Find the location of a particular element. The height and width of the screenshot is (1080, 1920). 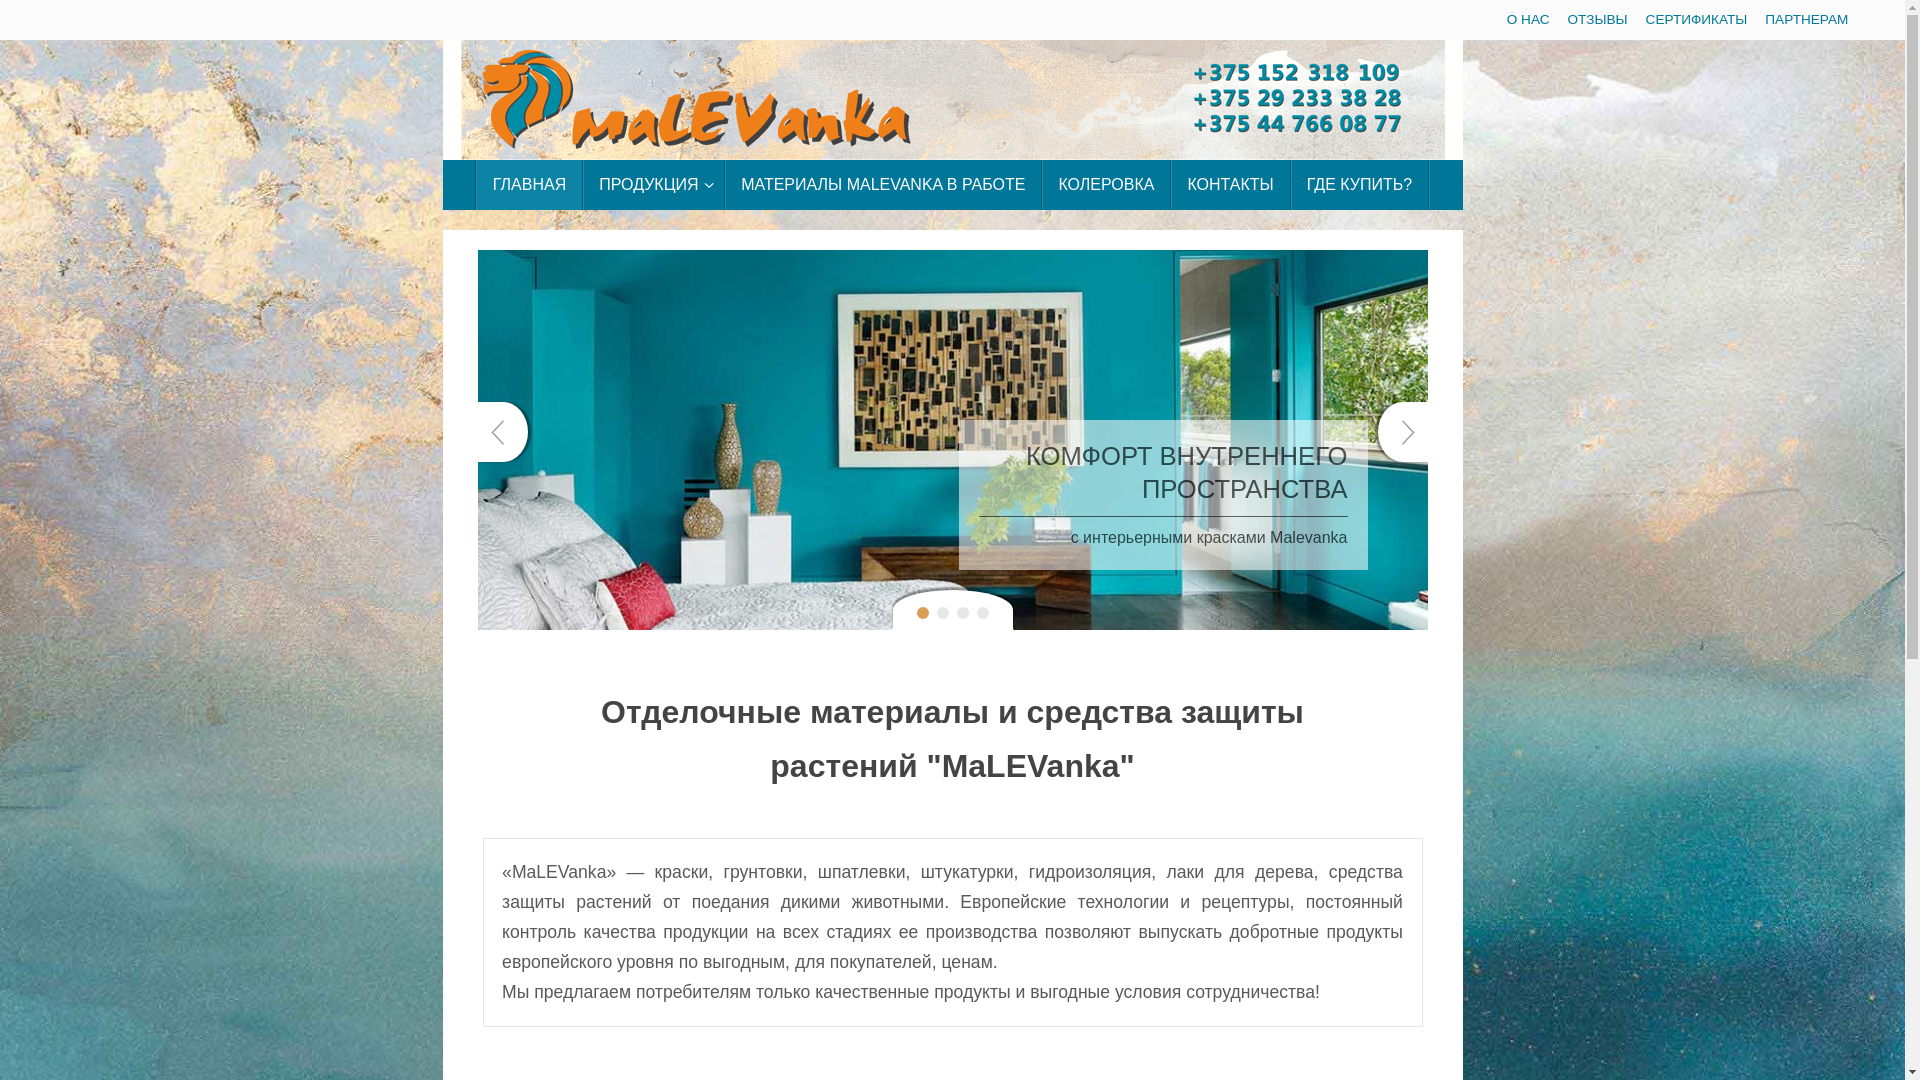

1 is located at coordinates (922, 613).